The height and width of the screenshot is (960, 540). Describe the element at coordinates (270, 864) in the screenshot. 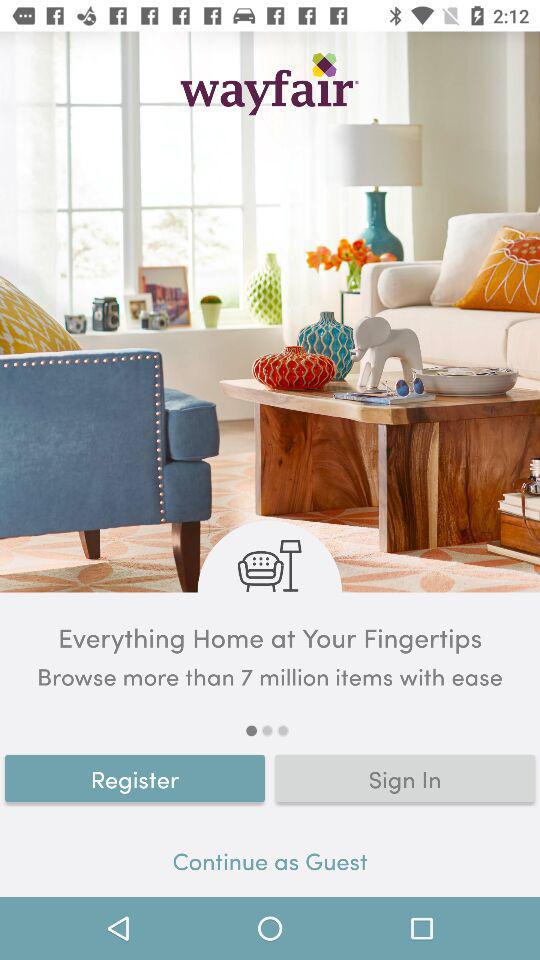

I see `open icon below the register icon` at that location.